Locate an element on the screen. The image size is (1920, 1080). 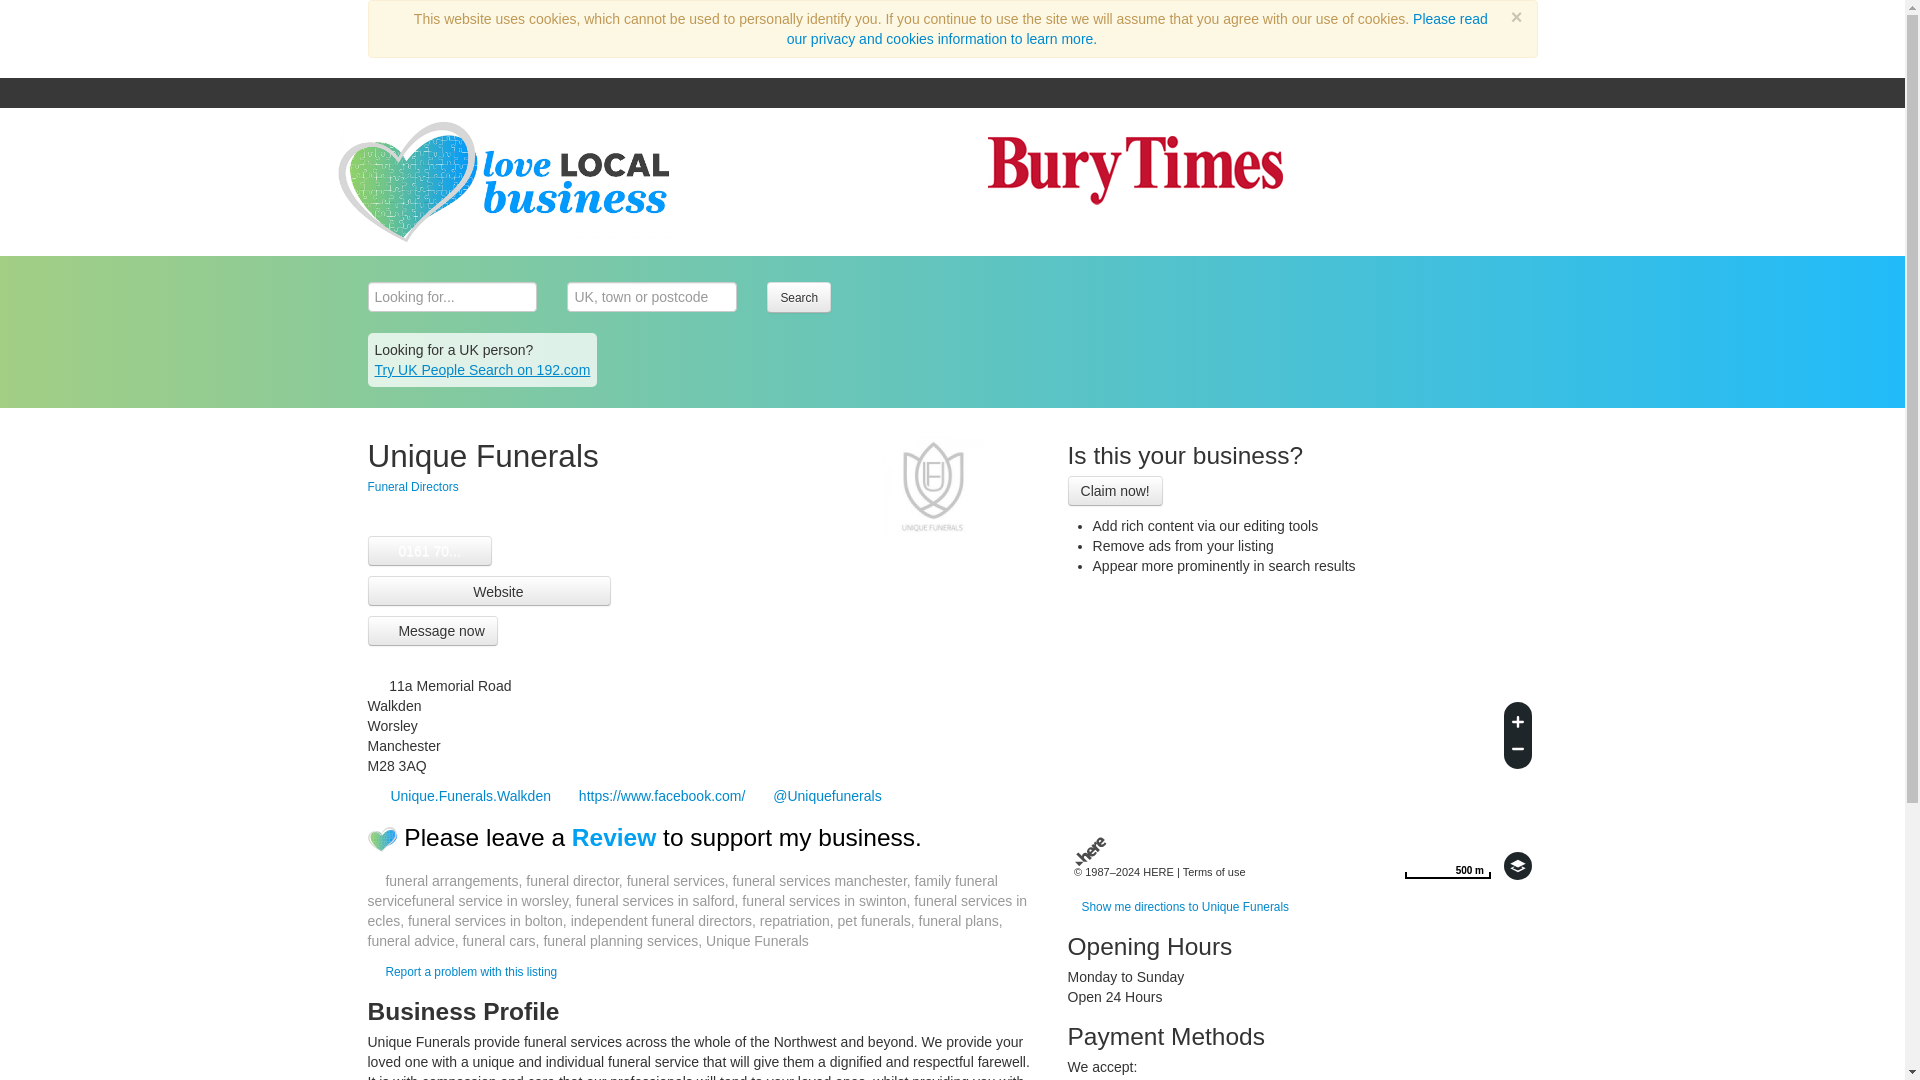
0161 70... is located at coordinates (413, 486).